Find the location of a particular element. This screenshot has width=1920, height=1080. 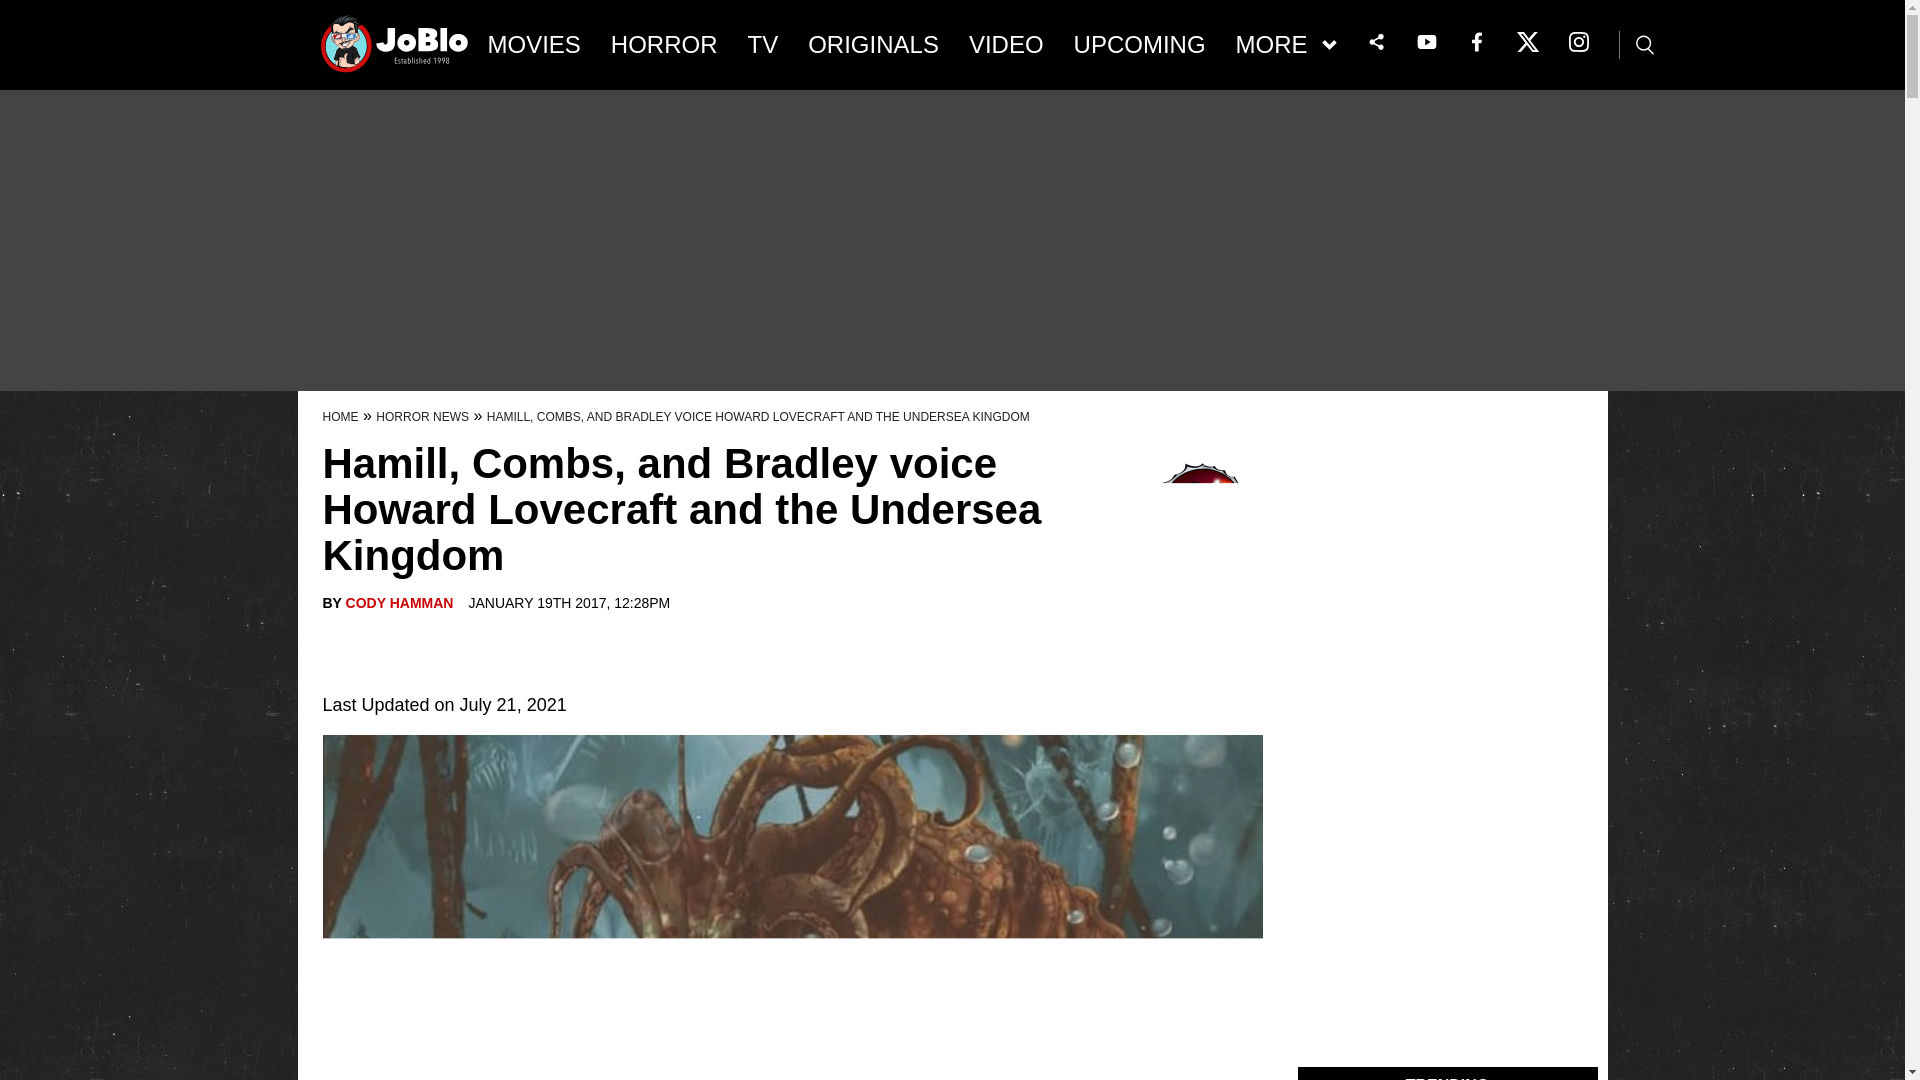

HORROR is located at coordinates (664, 45).